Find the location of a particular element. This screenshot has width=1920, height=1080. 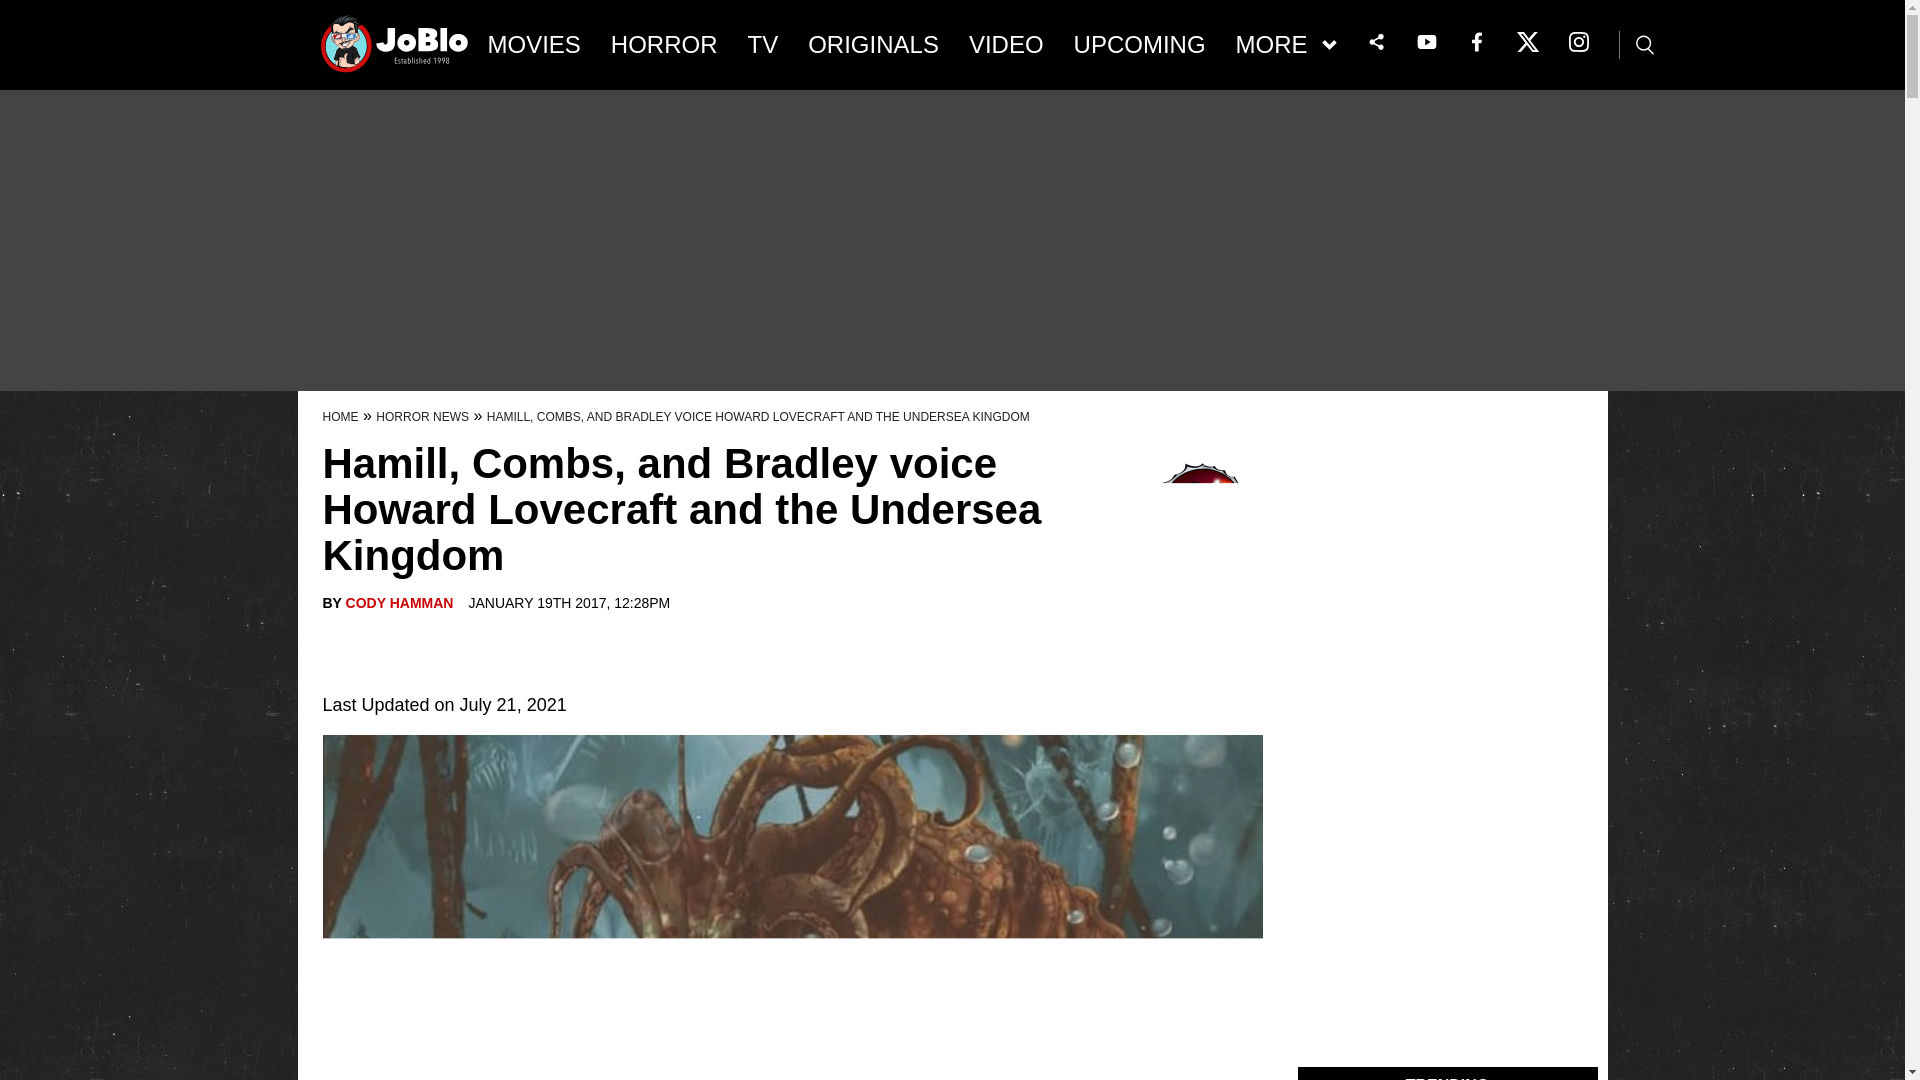

HORROR is located at coordinates (664, 45).